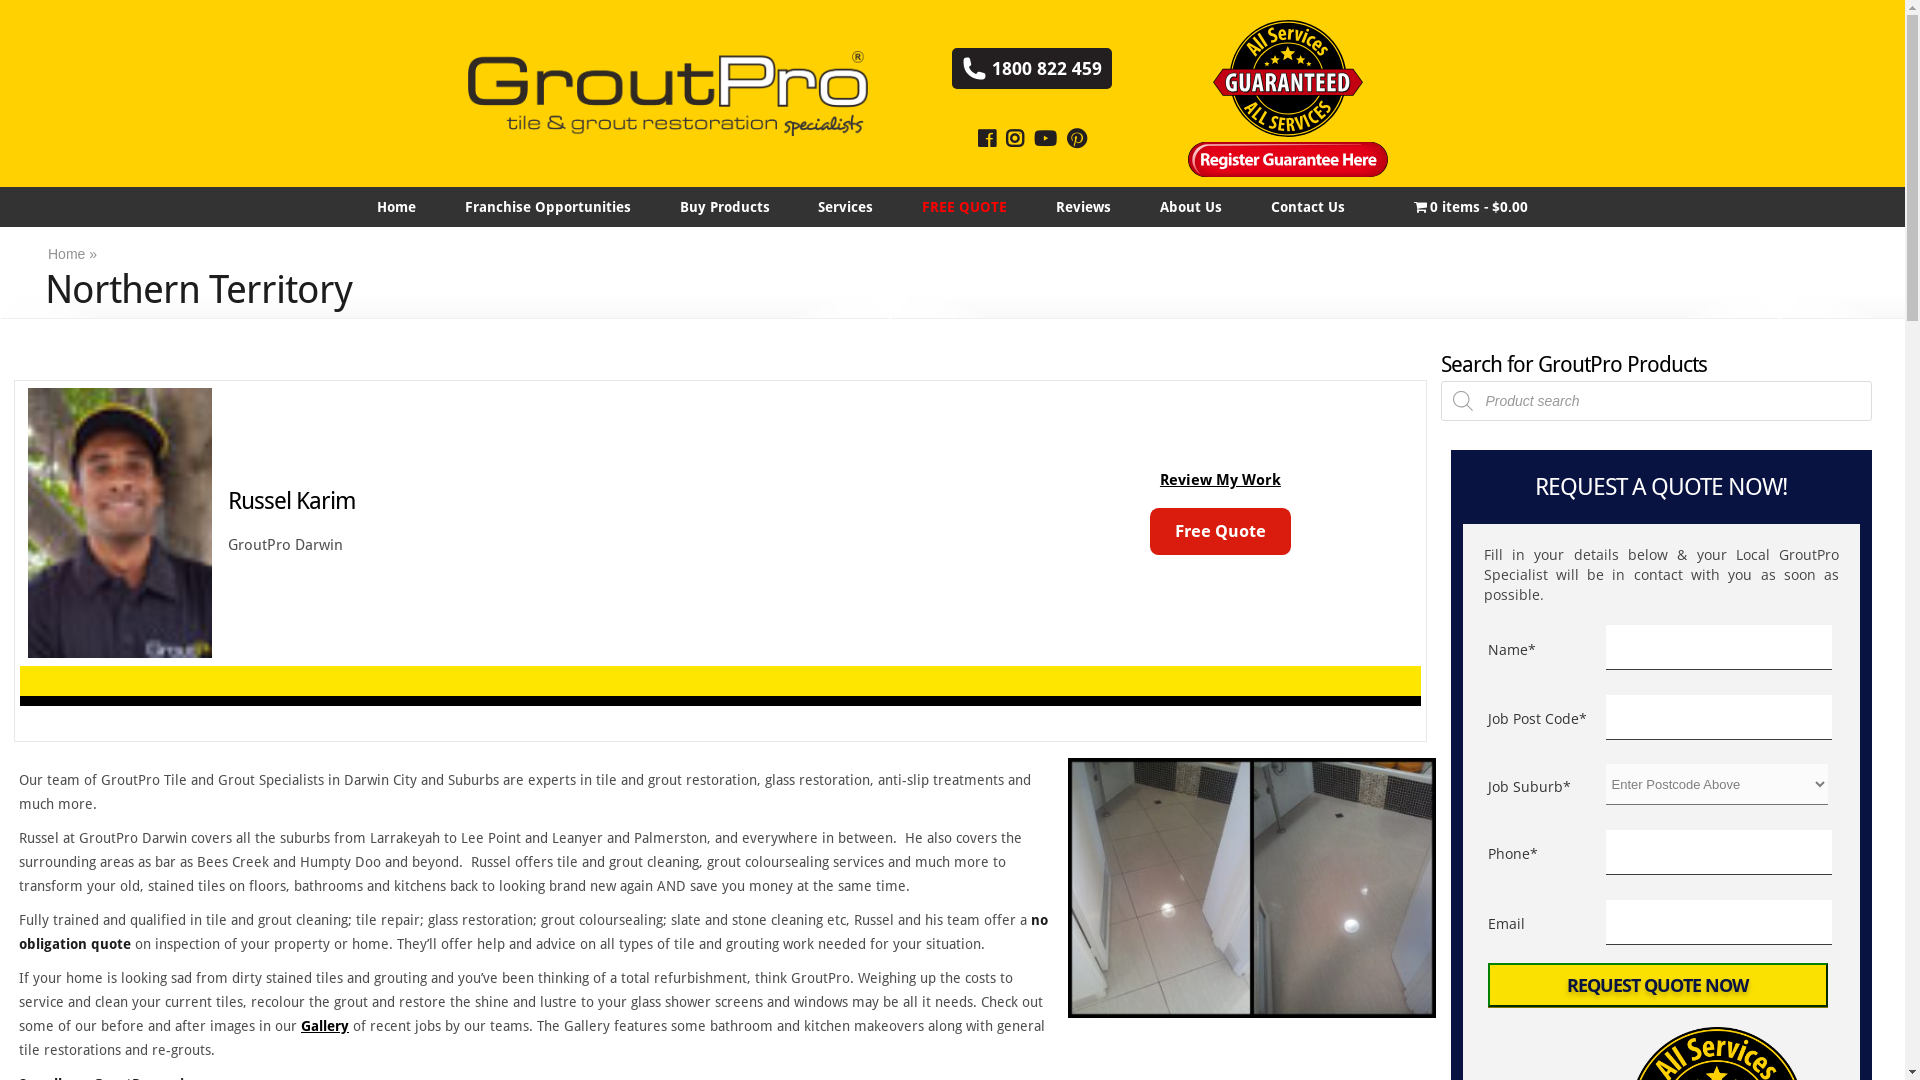  Describe the element at coordinates (1470, 206) in the screenshot. I see `0 items$0.00` at that location.